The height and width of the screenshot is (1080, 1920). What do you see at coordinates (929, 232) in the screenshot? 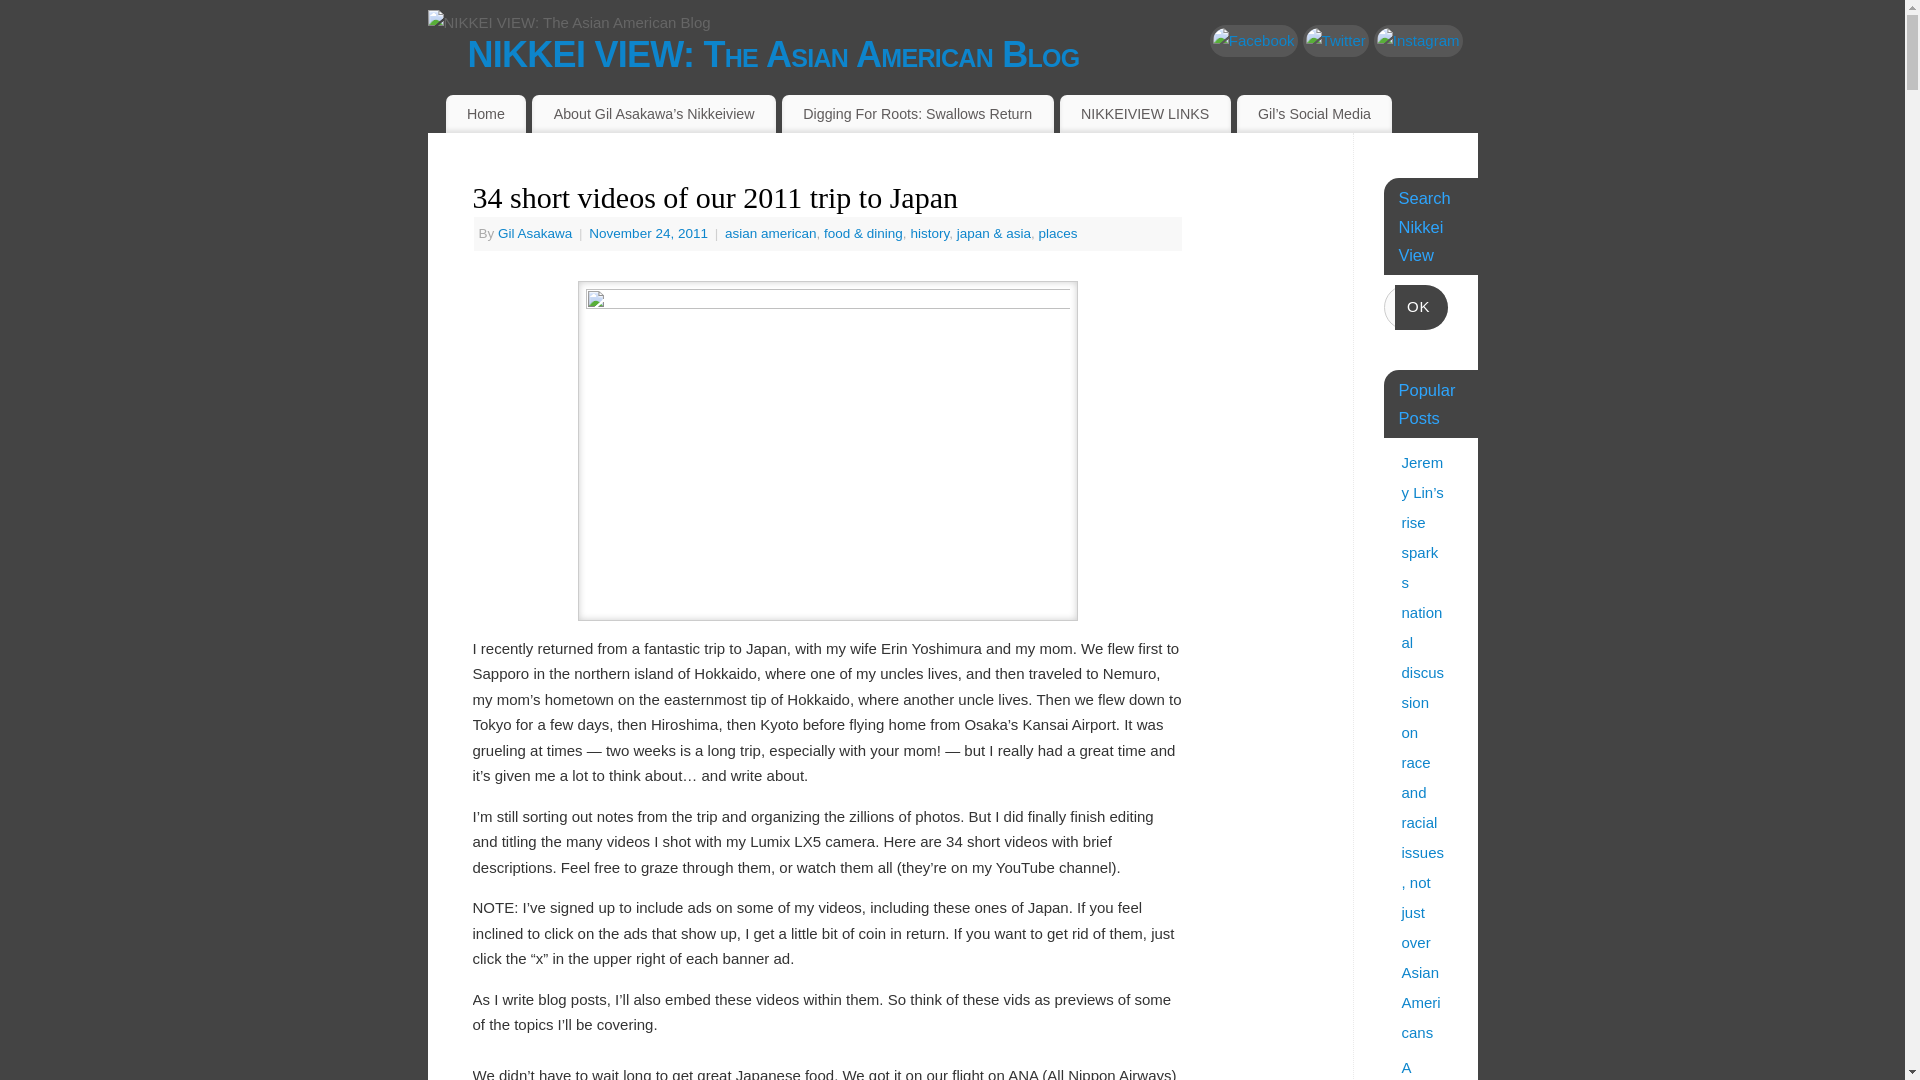
I see `history` at bounding box center [929, 232].